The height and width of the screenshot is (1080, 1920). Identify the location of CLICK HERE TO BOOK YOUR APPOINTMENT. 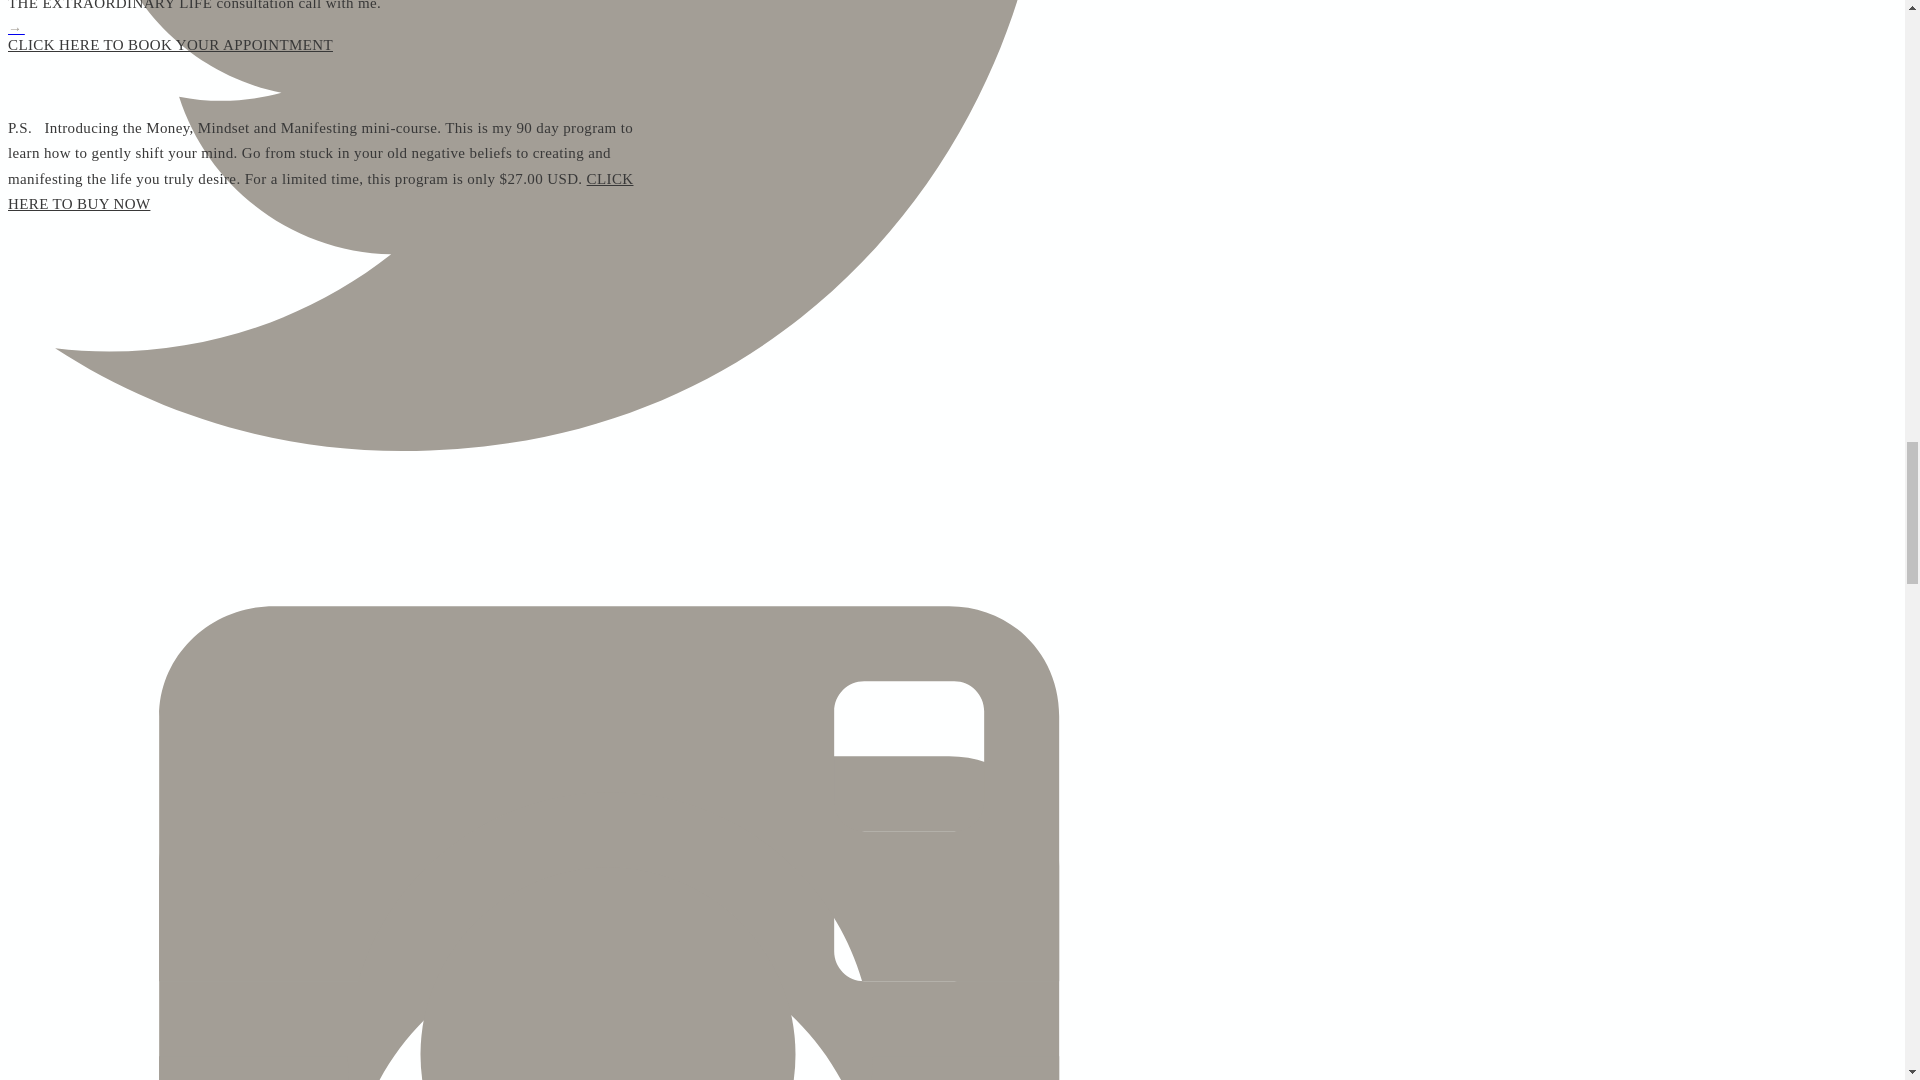
(170, 44).